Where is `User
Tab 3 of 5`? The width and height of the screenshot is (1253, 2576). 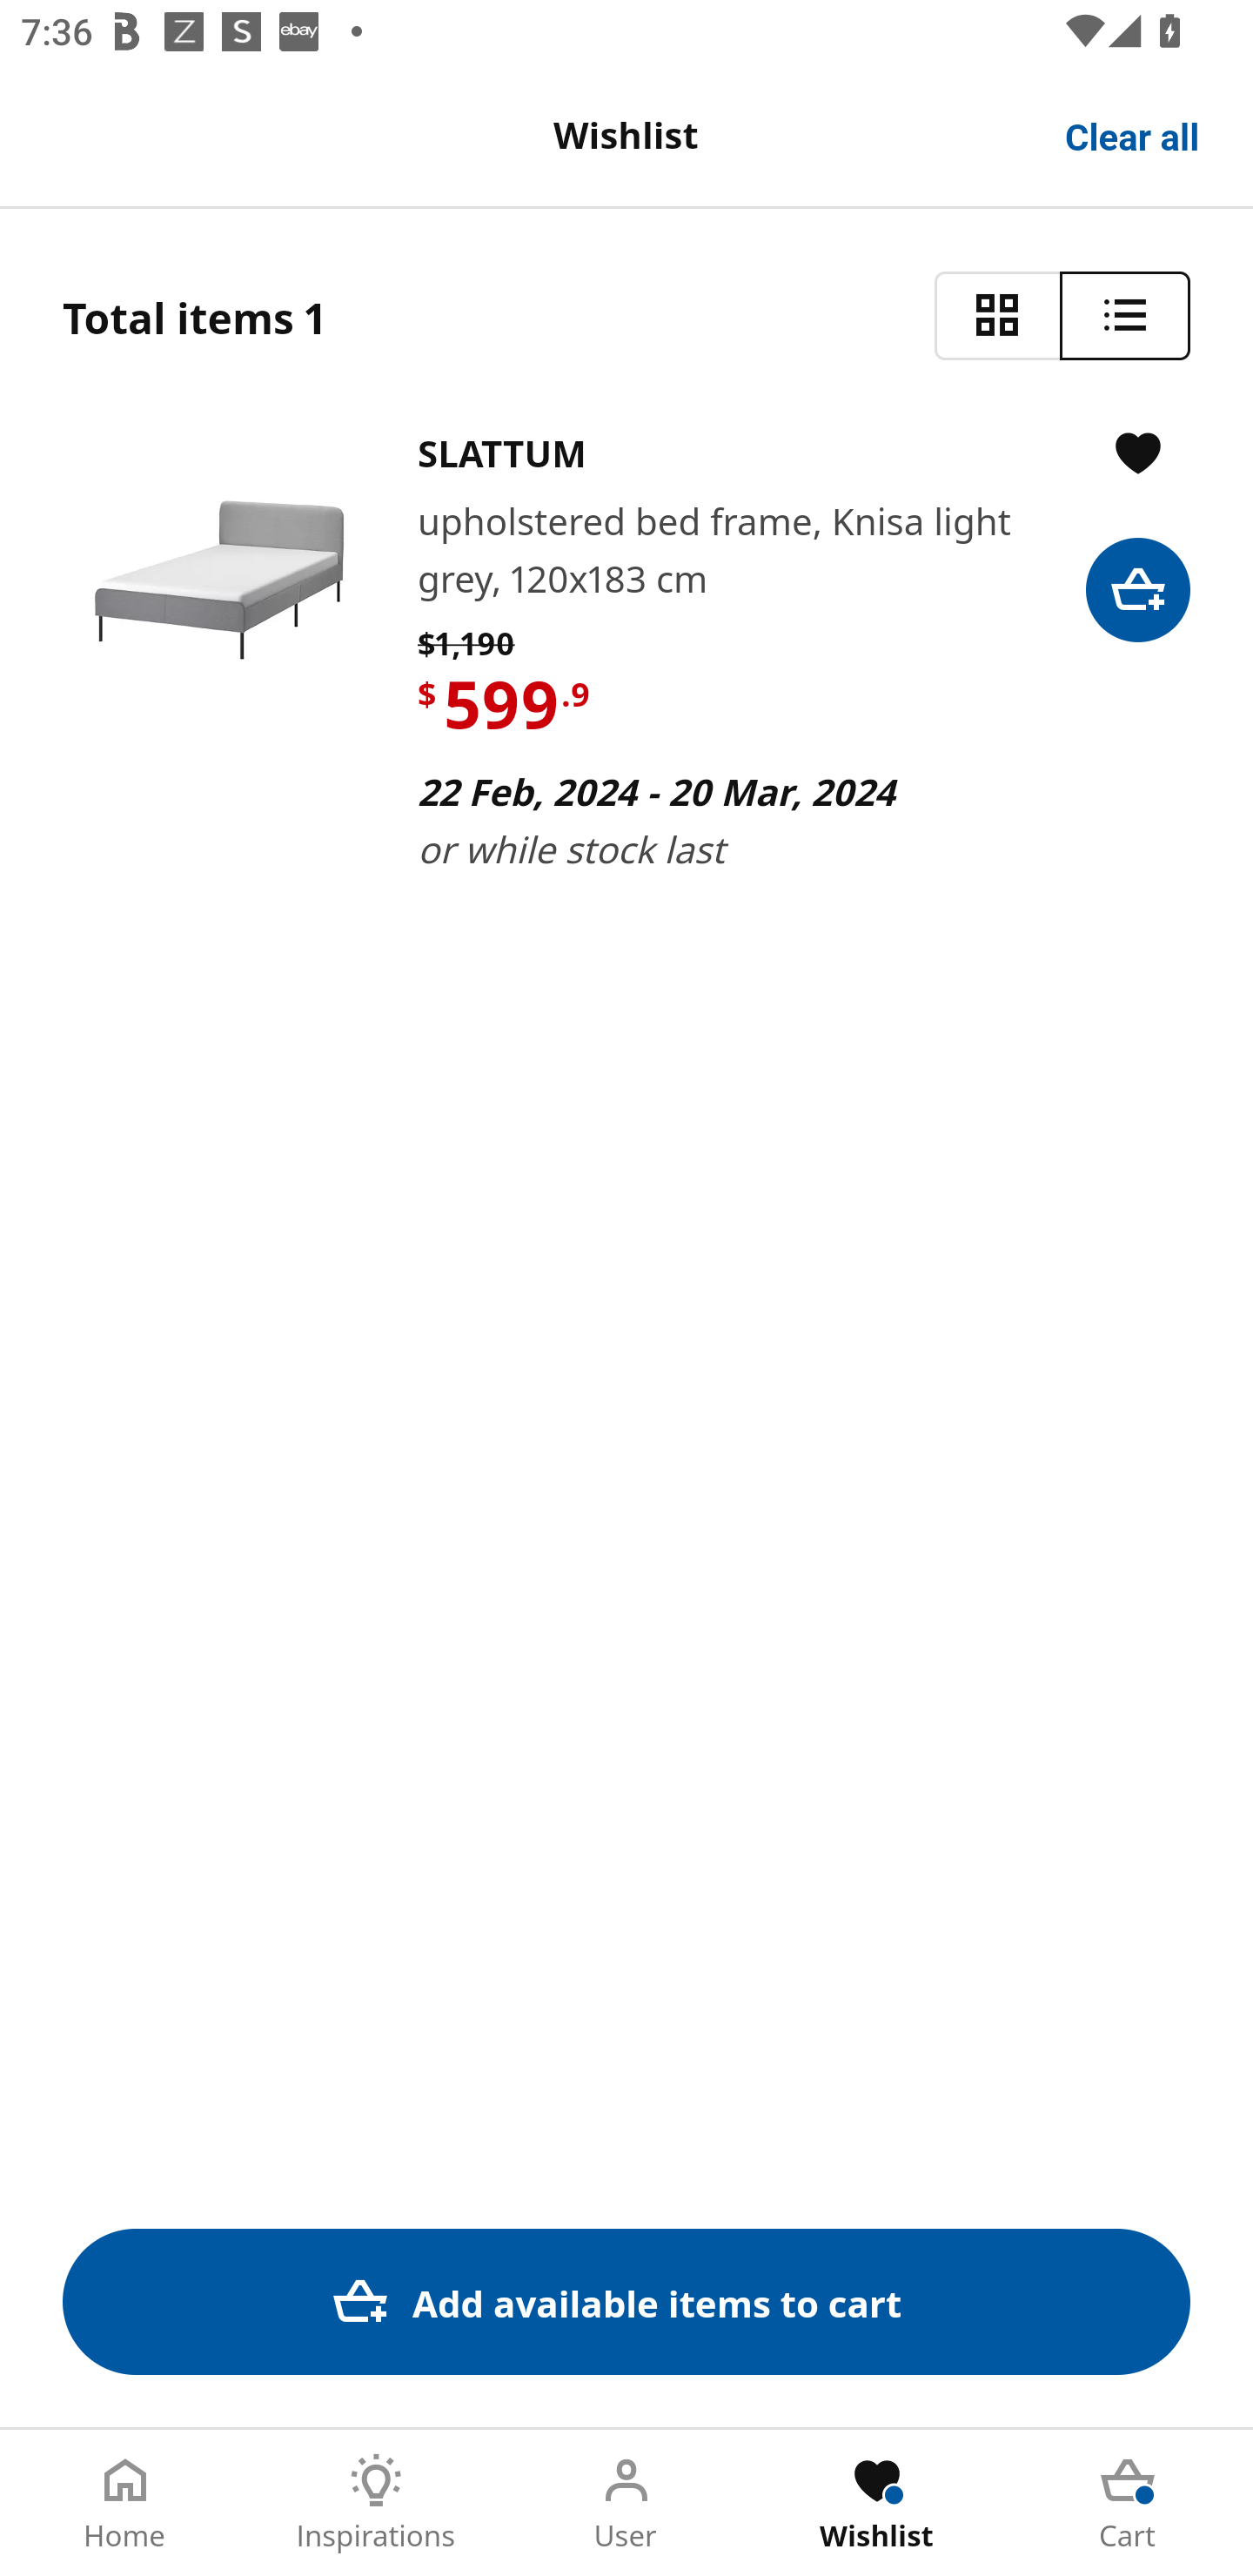 User
Tab 3 of 5 is located at coordinates (626, 2503).